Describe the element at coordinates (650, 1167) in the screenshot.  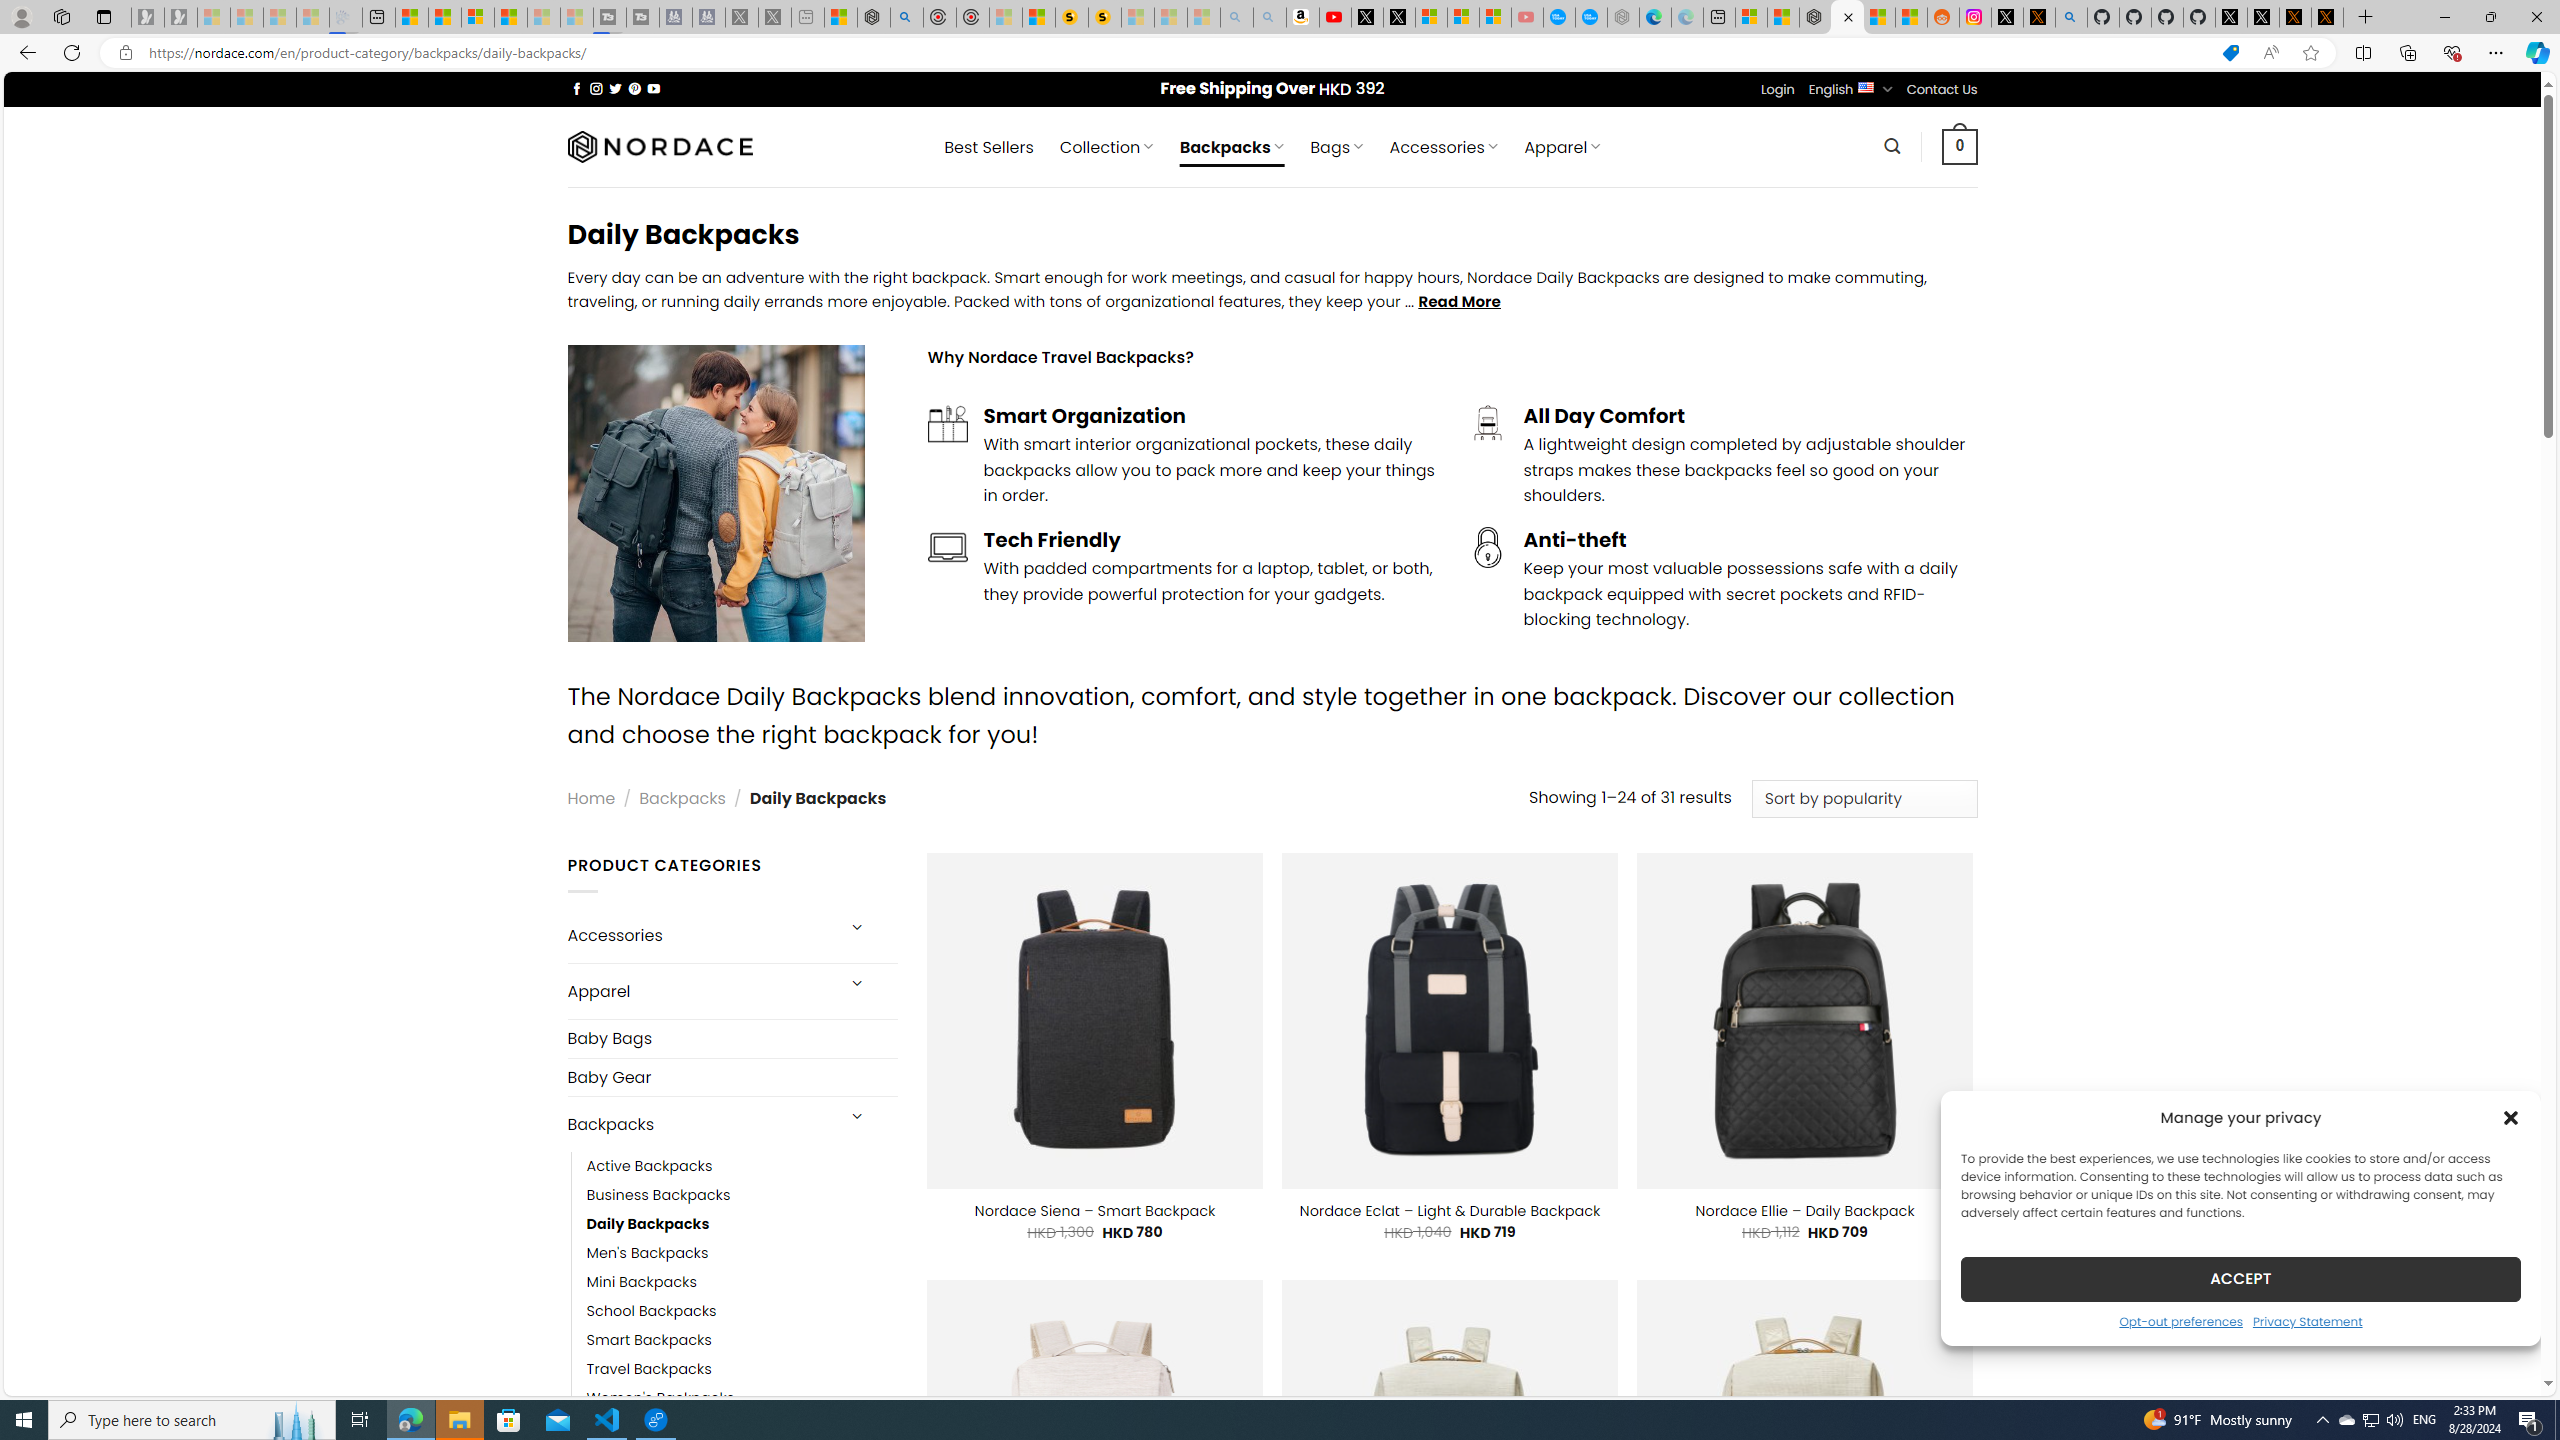
I see `Active Backpacks` at that location.